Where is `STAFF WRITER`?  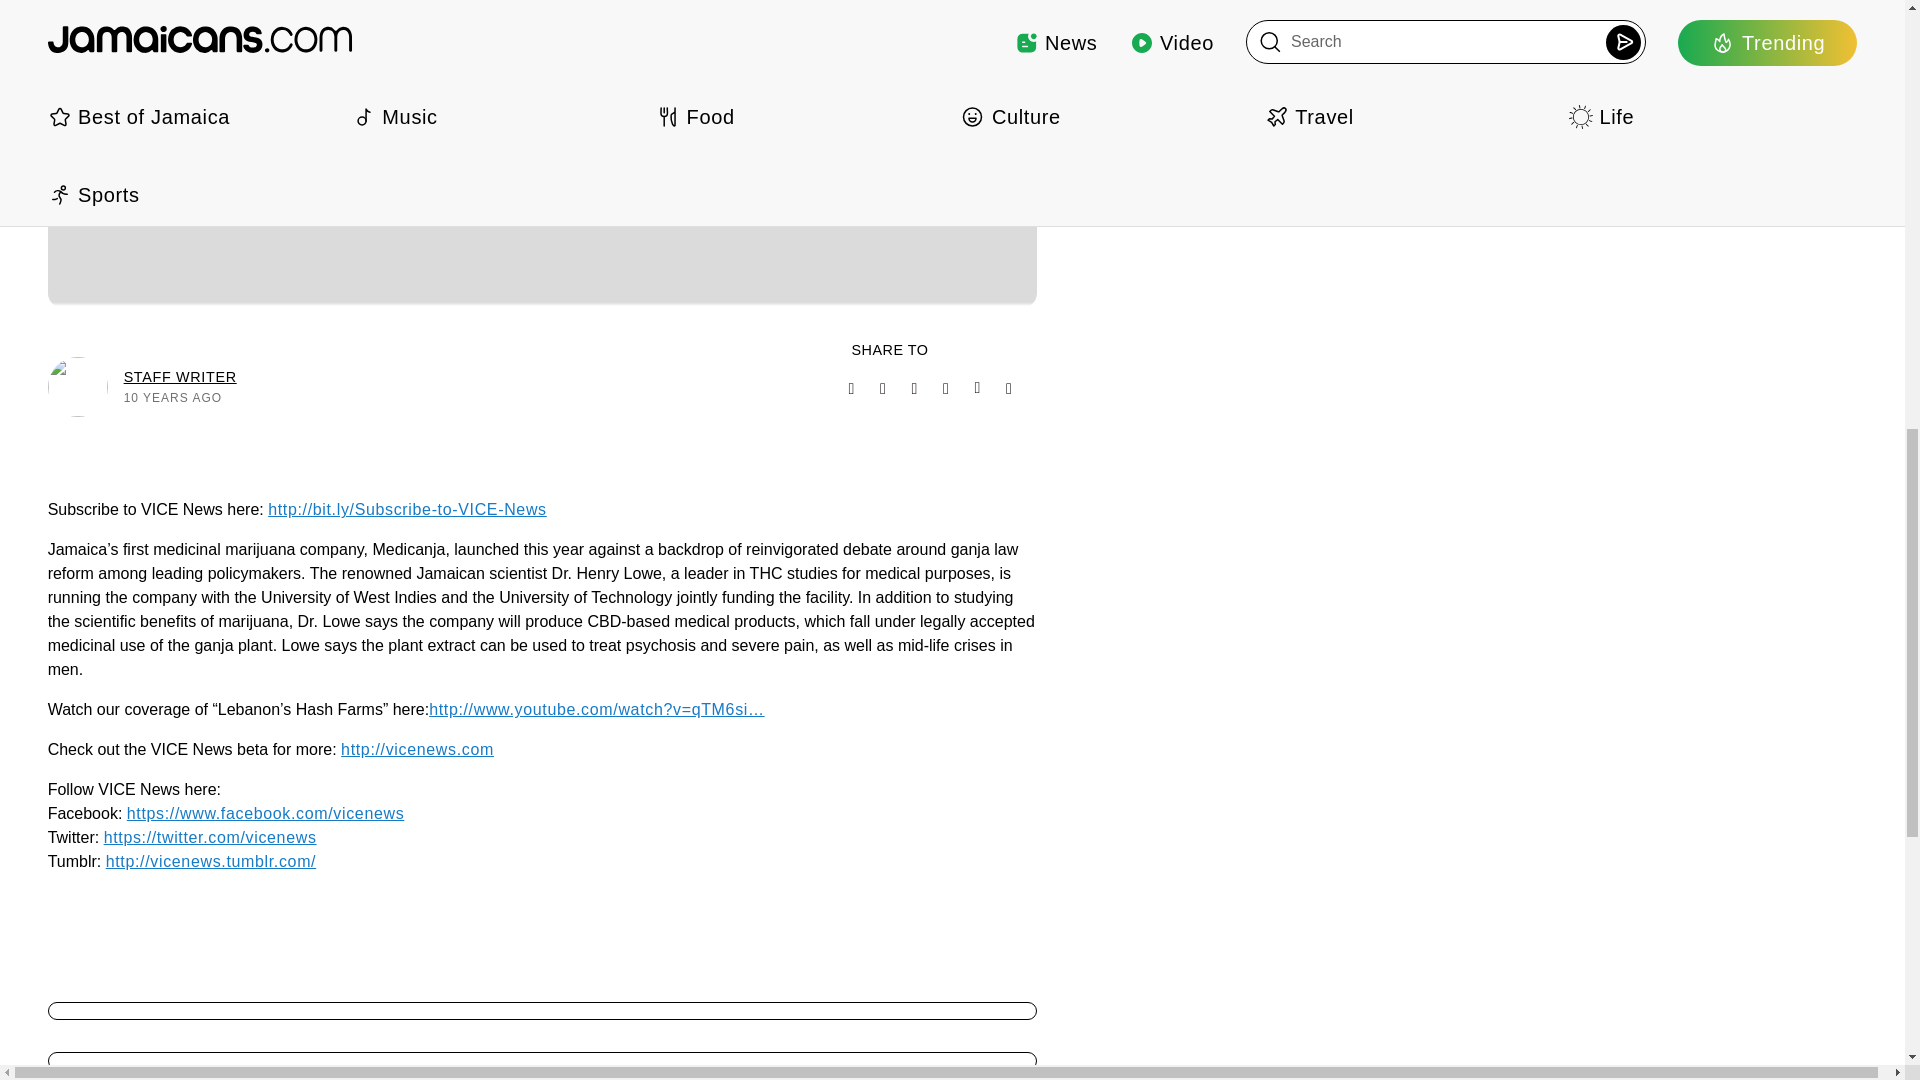 STAFF WRITER is located at coordinates (180, 376).